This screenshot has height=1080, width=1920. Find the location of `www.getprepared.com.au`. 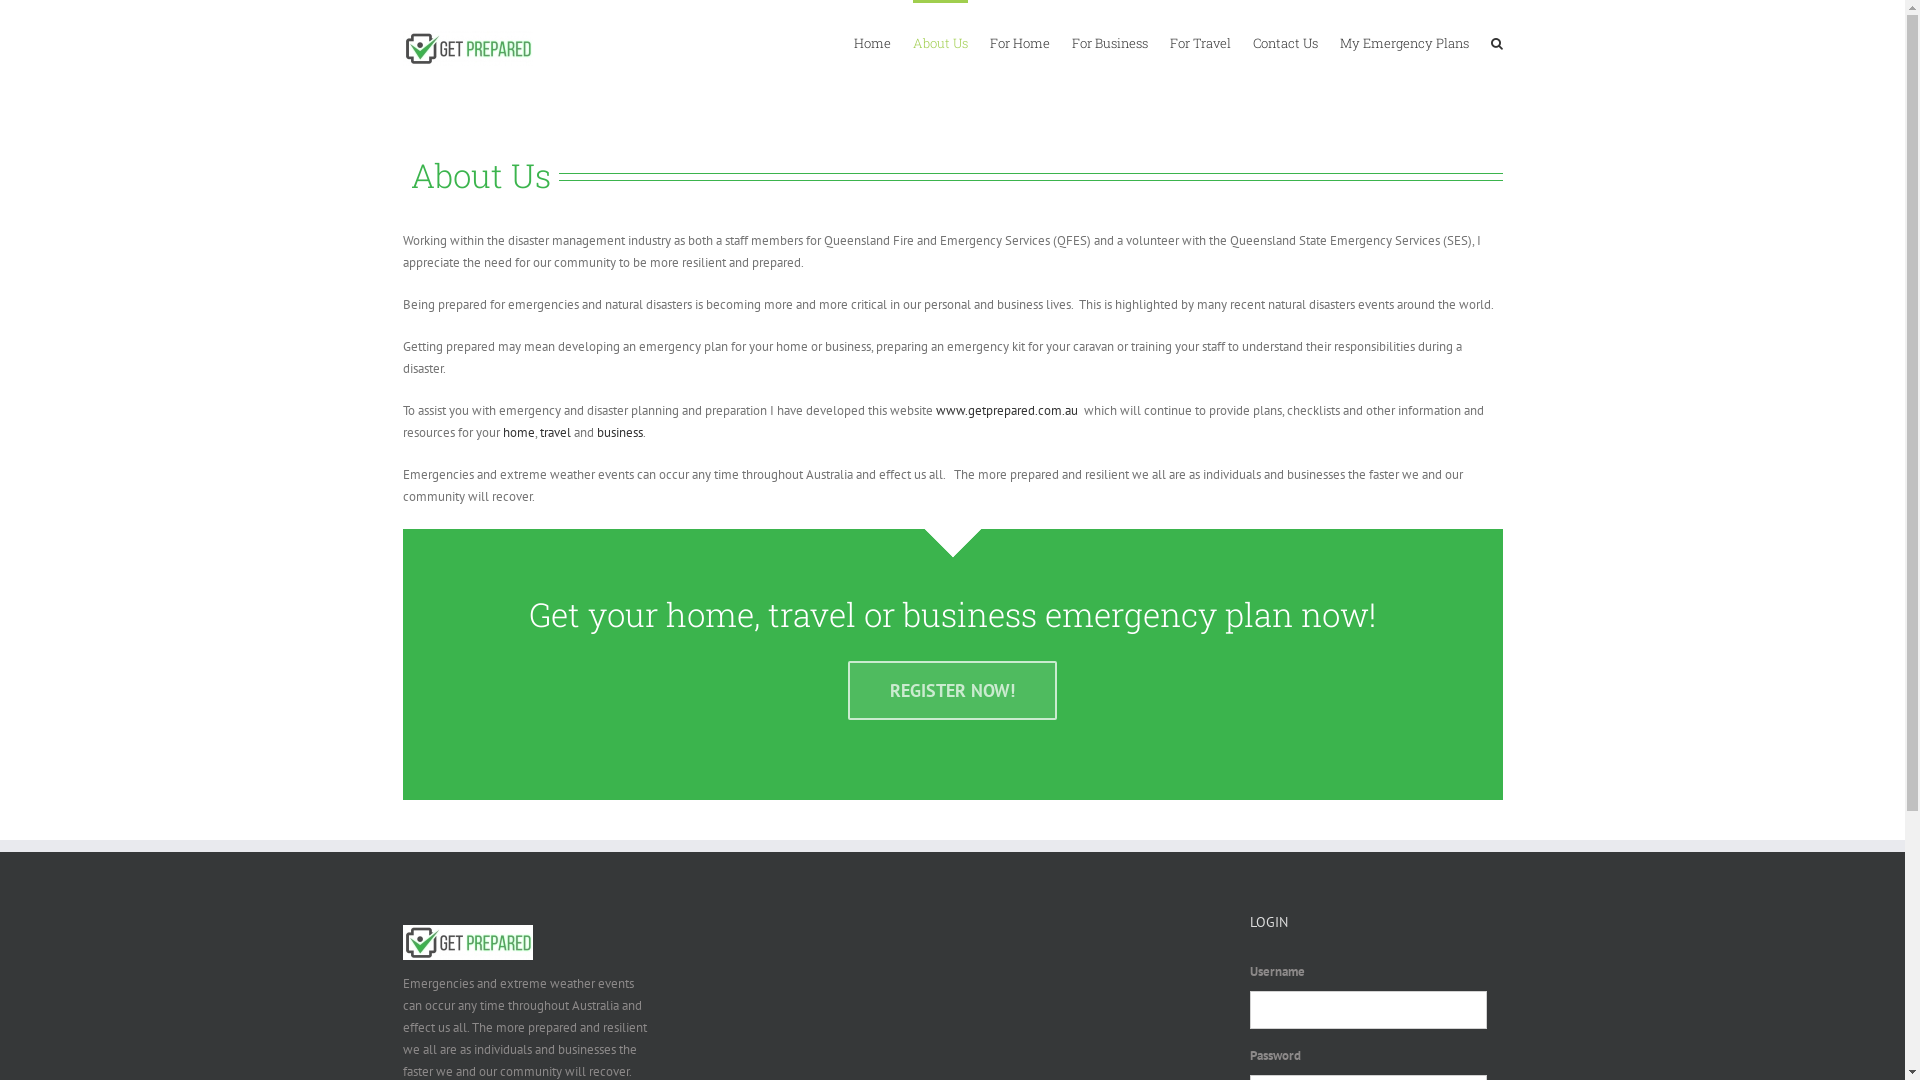

www.getprepared.com.au is located at coordinates (1007, 410).